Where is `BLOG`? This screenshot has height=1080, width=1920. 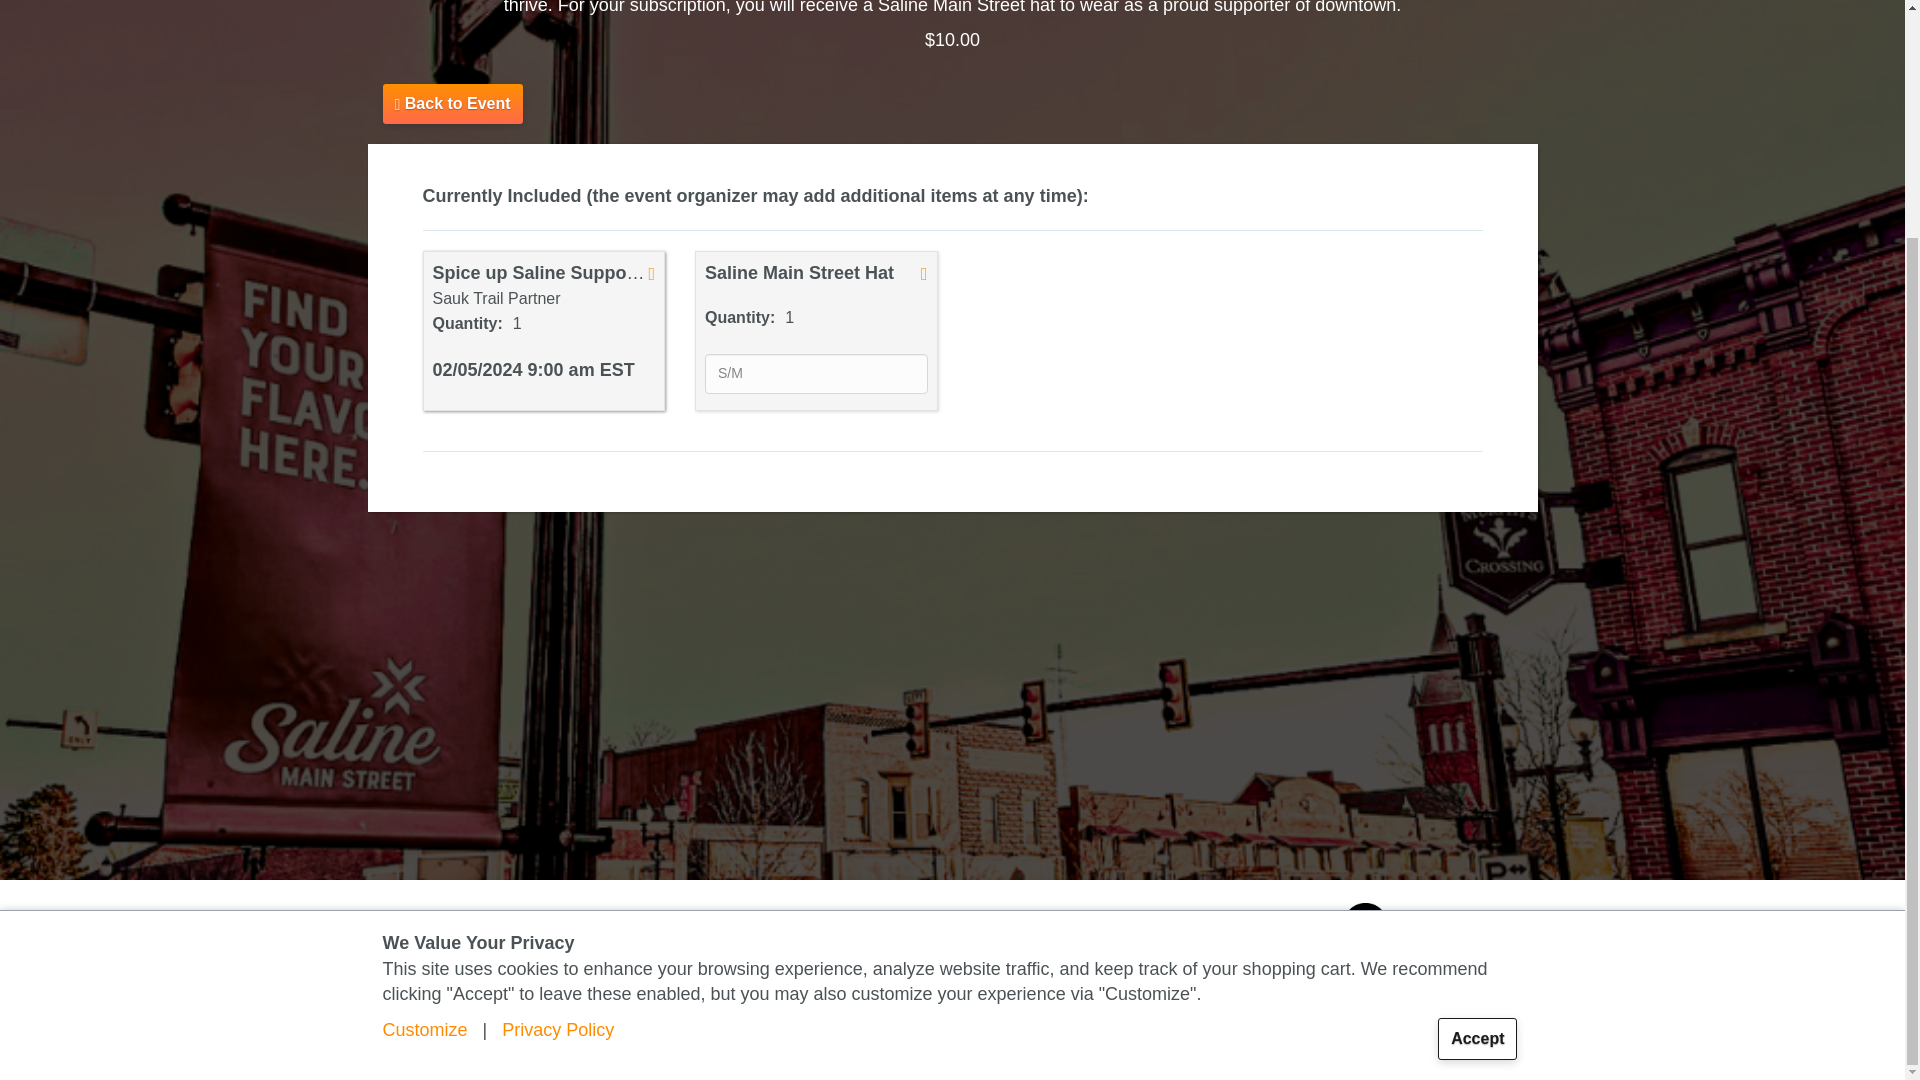
BLOG is located at coordinates (400, 930).